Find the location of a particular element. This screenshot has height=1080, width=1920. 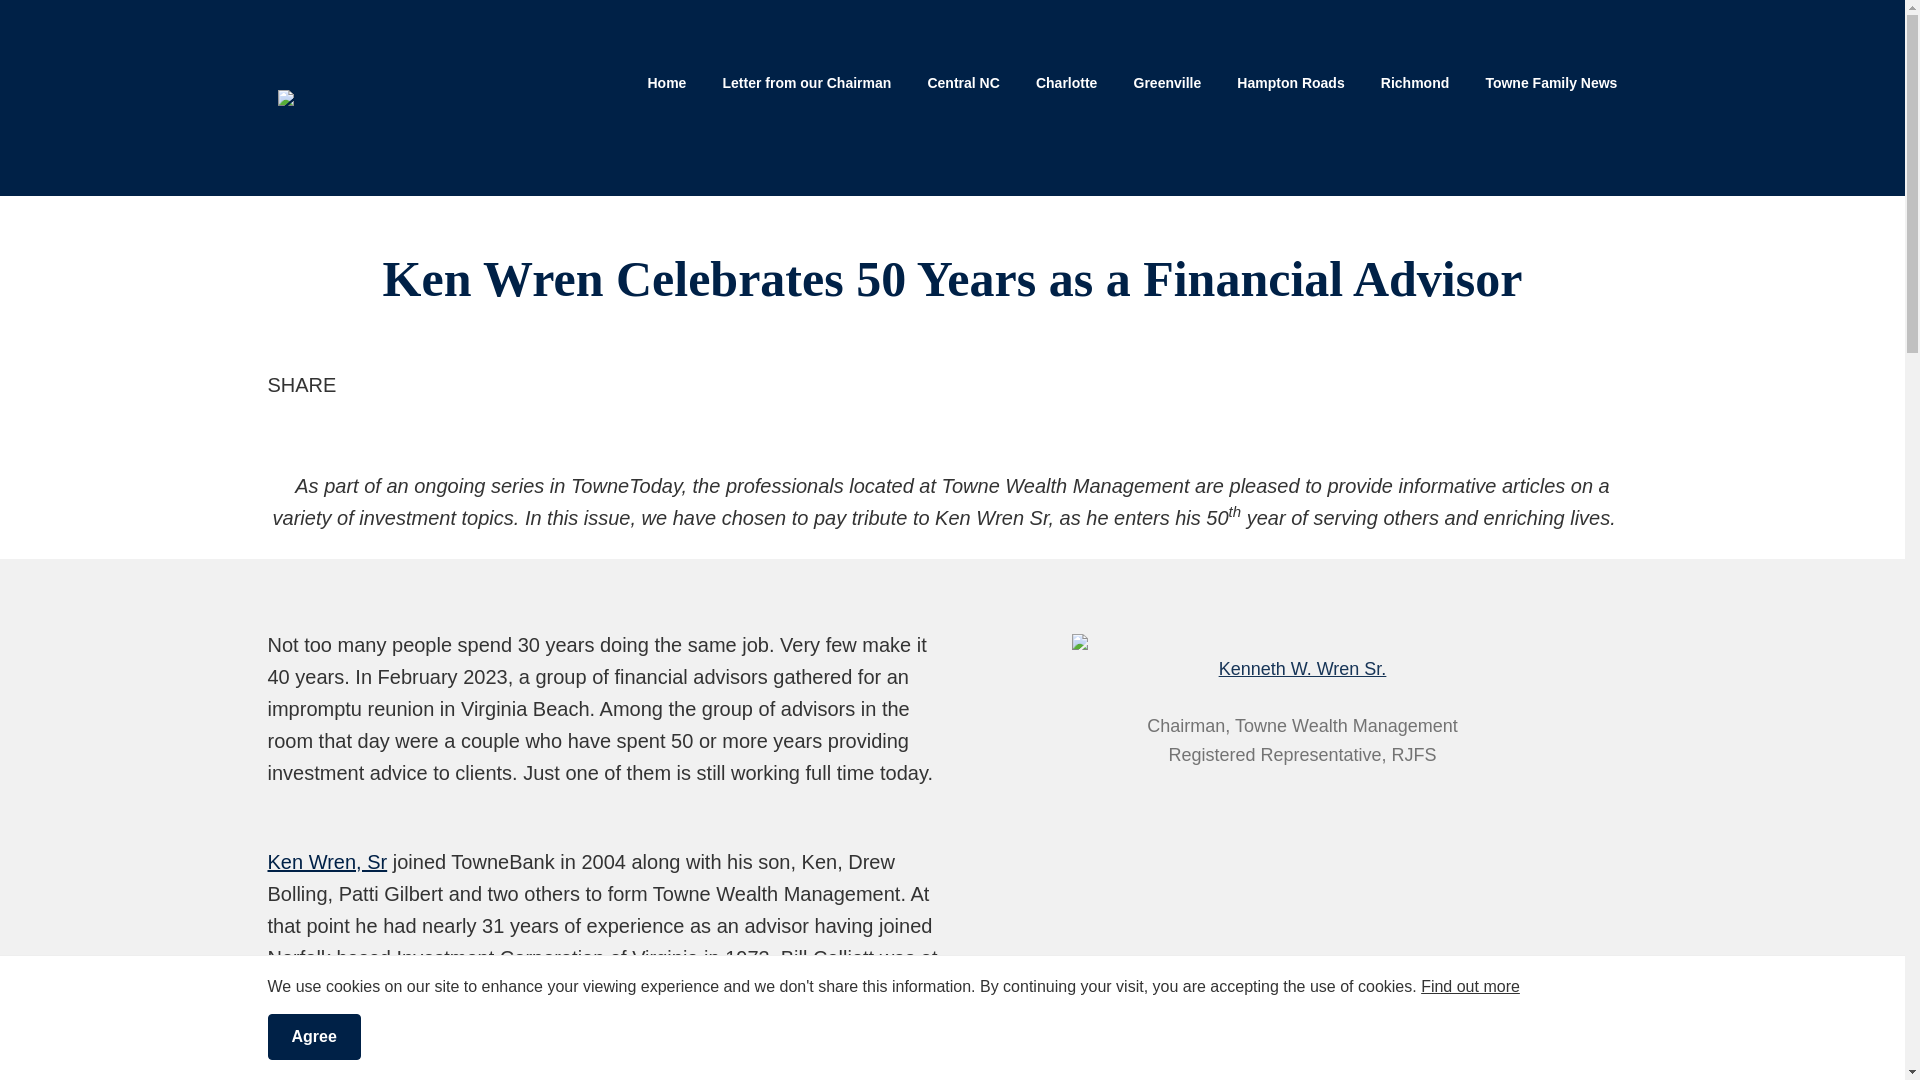

Greenville is located at coordinates (1167, 84).